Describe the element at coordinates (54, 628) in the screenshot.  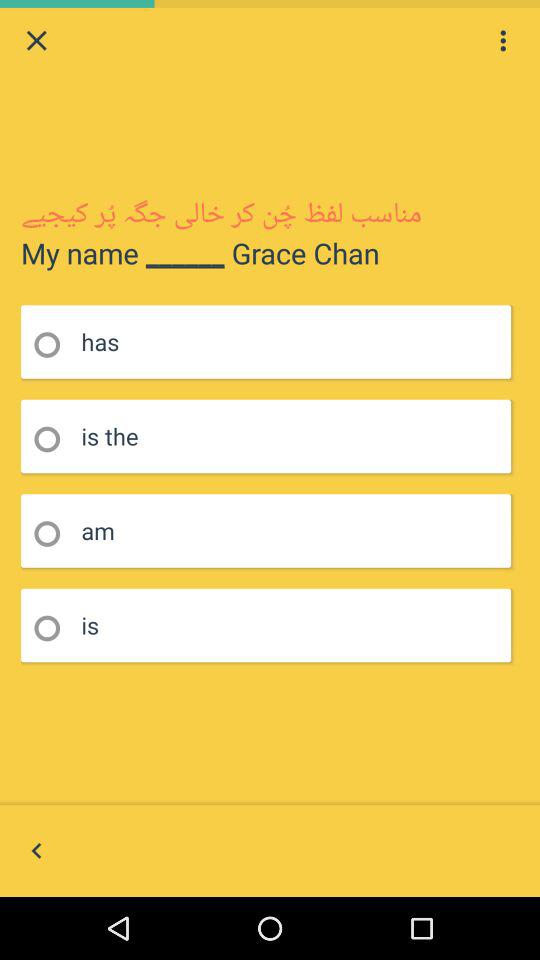
I see `chooses` at that location.